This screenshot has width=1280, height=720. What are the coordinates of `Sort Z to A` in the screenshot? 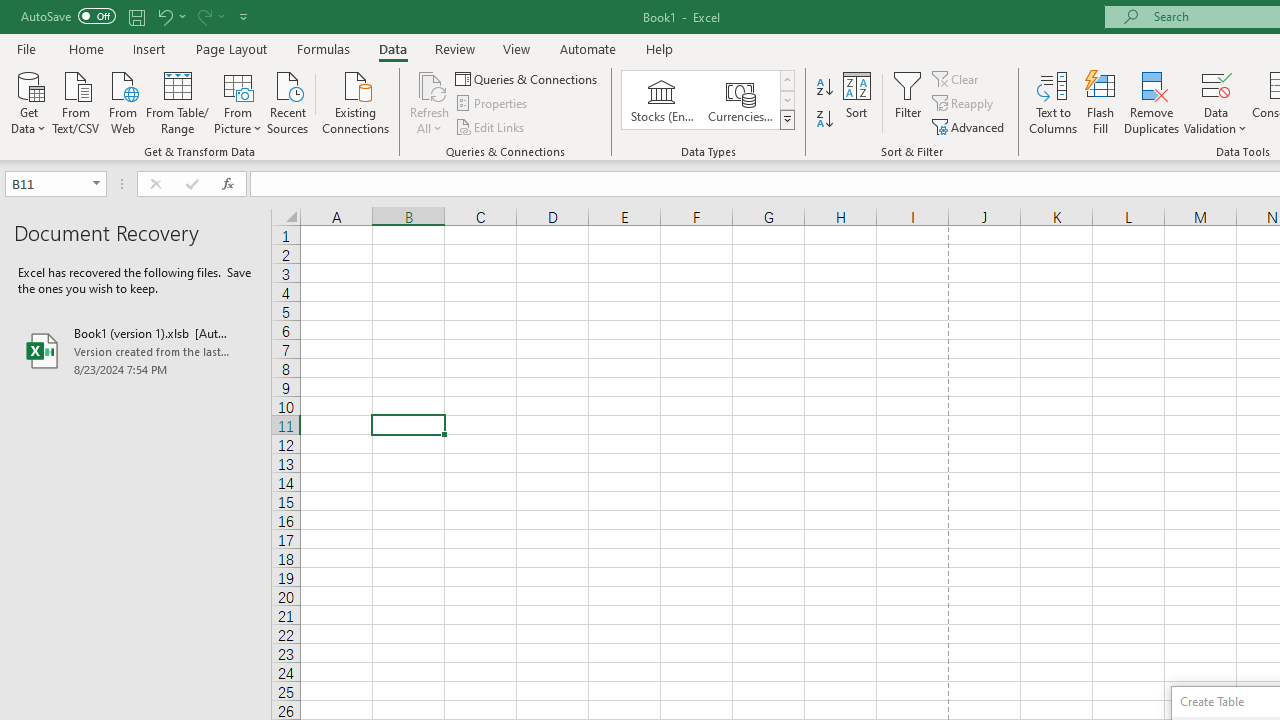 It's located at (824, 120).